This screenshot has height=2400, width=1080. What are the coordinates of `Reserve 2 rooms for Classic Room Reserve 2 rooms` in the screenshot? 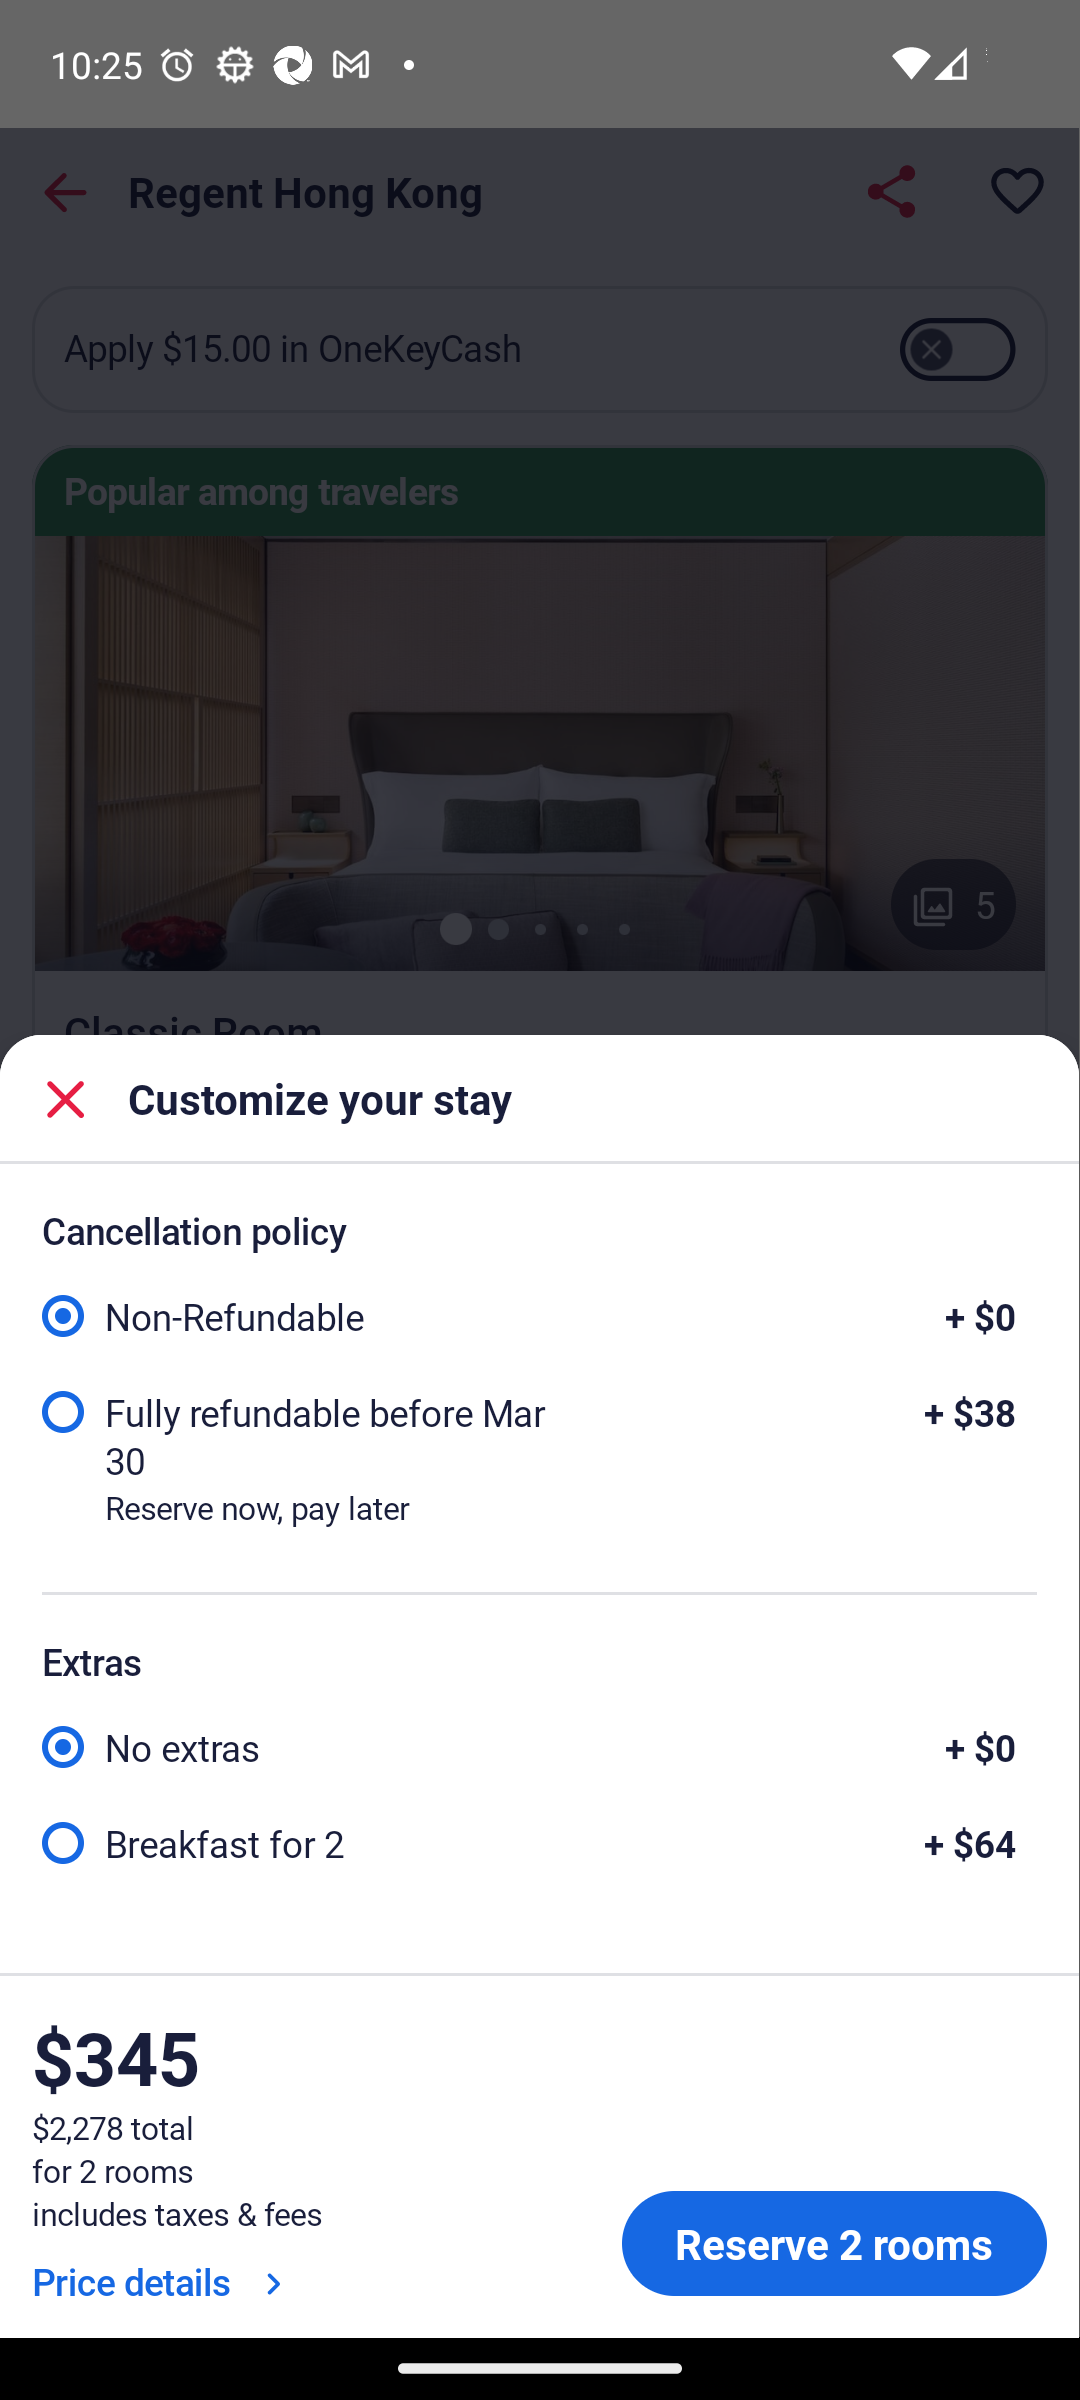 It's located at (834, 2244).